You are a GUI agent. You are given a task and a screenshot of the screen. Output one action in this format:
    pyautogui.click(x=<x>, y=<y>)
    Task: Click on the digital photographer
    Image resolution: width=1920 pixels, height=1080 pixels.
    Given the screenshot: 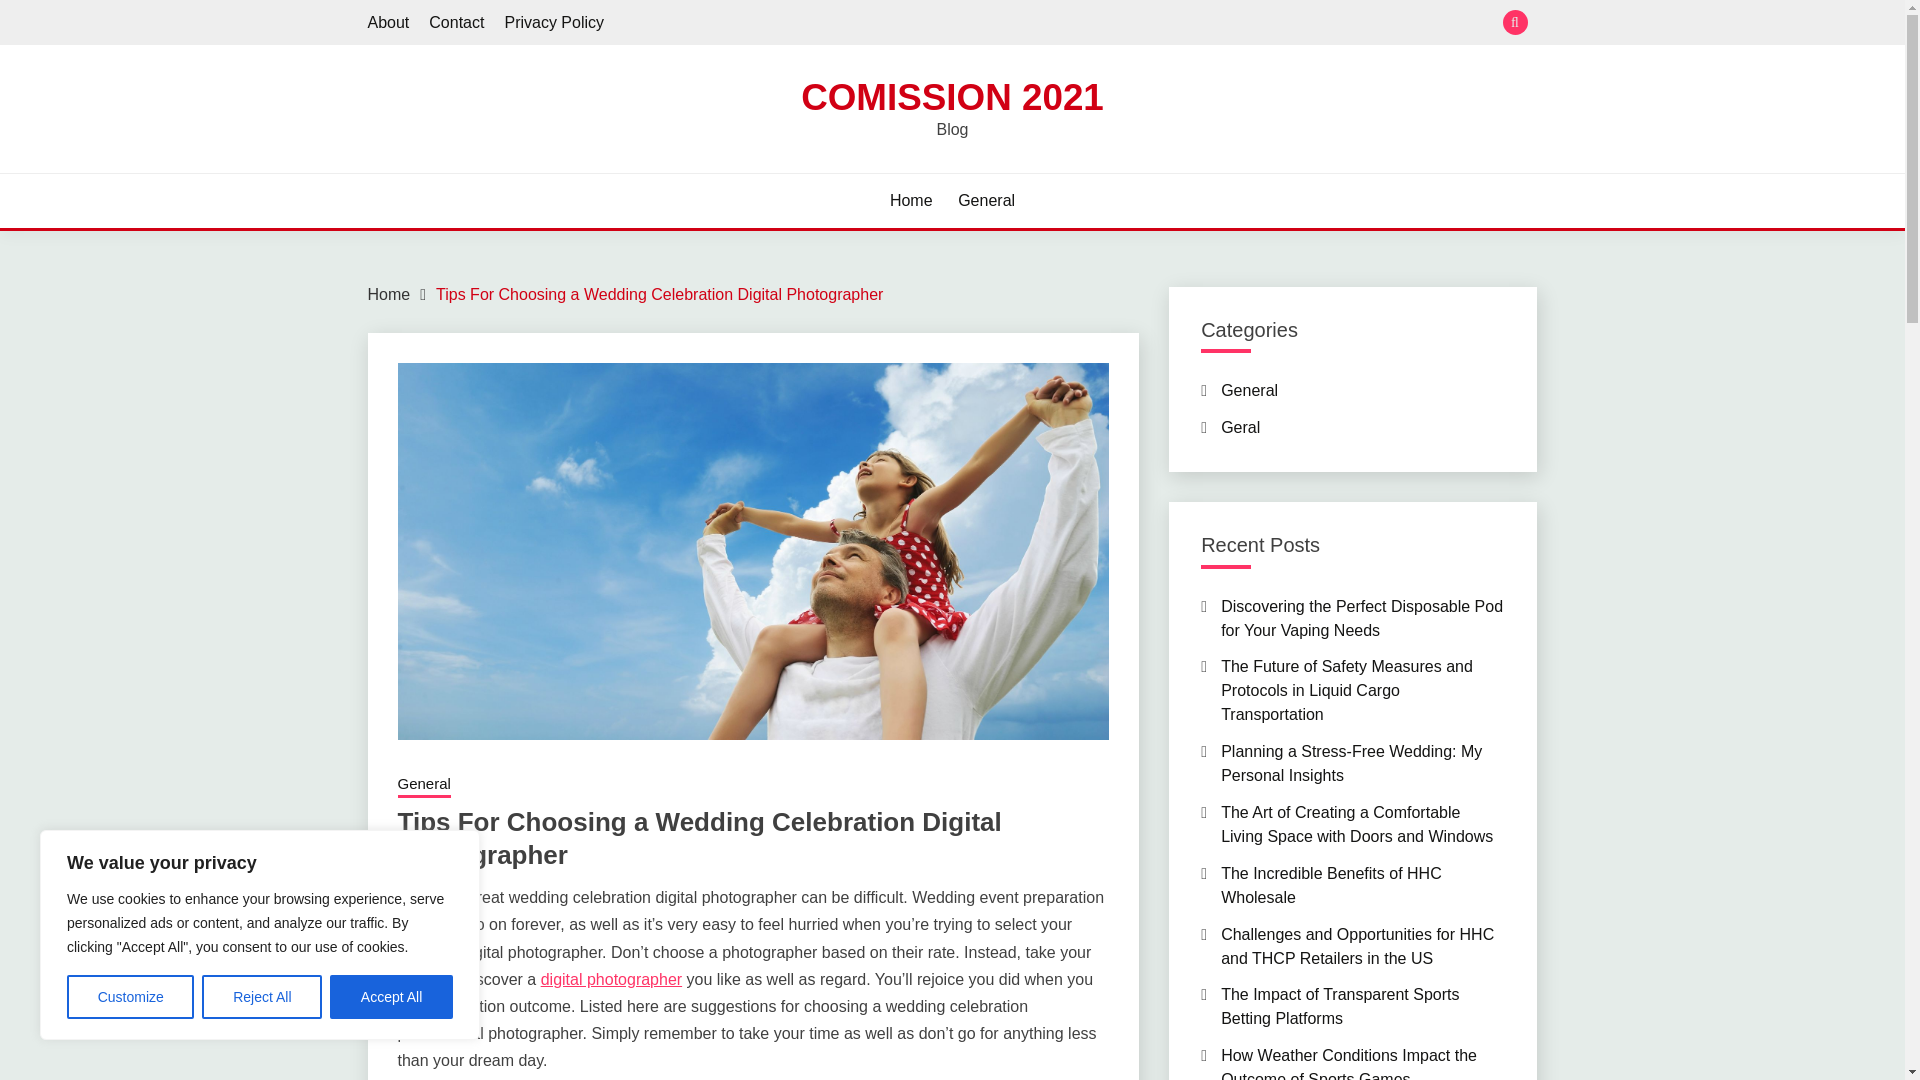 What is the action you would take?
    pyautogui.click(x=611, y=979)
    